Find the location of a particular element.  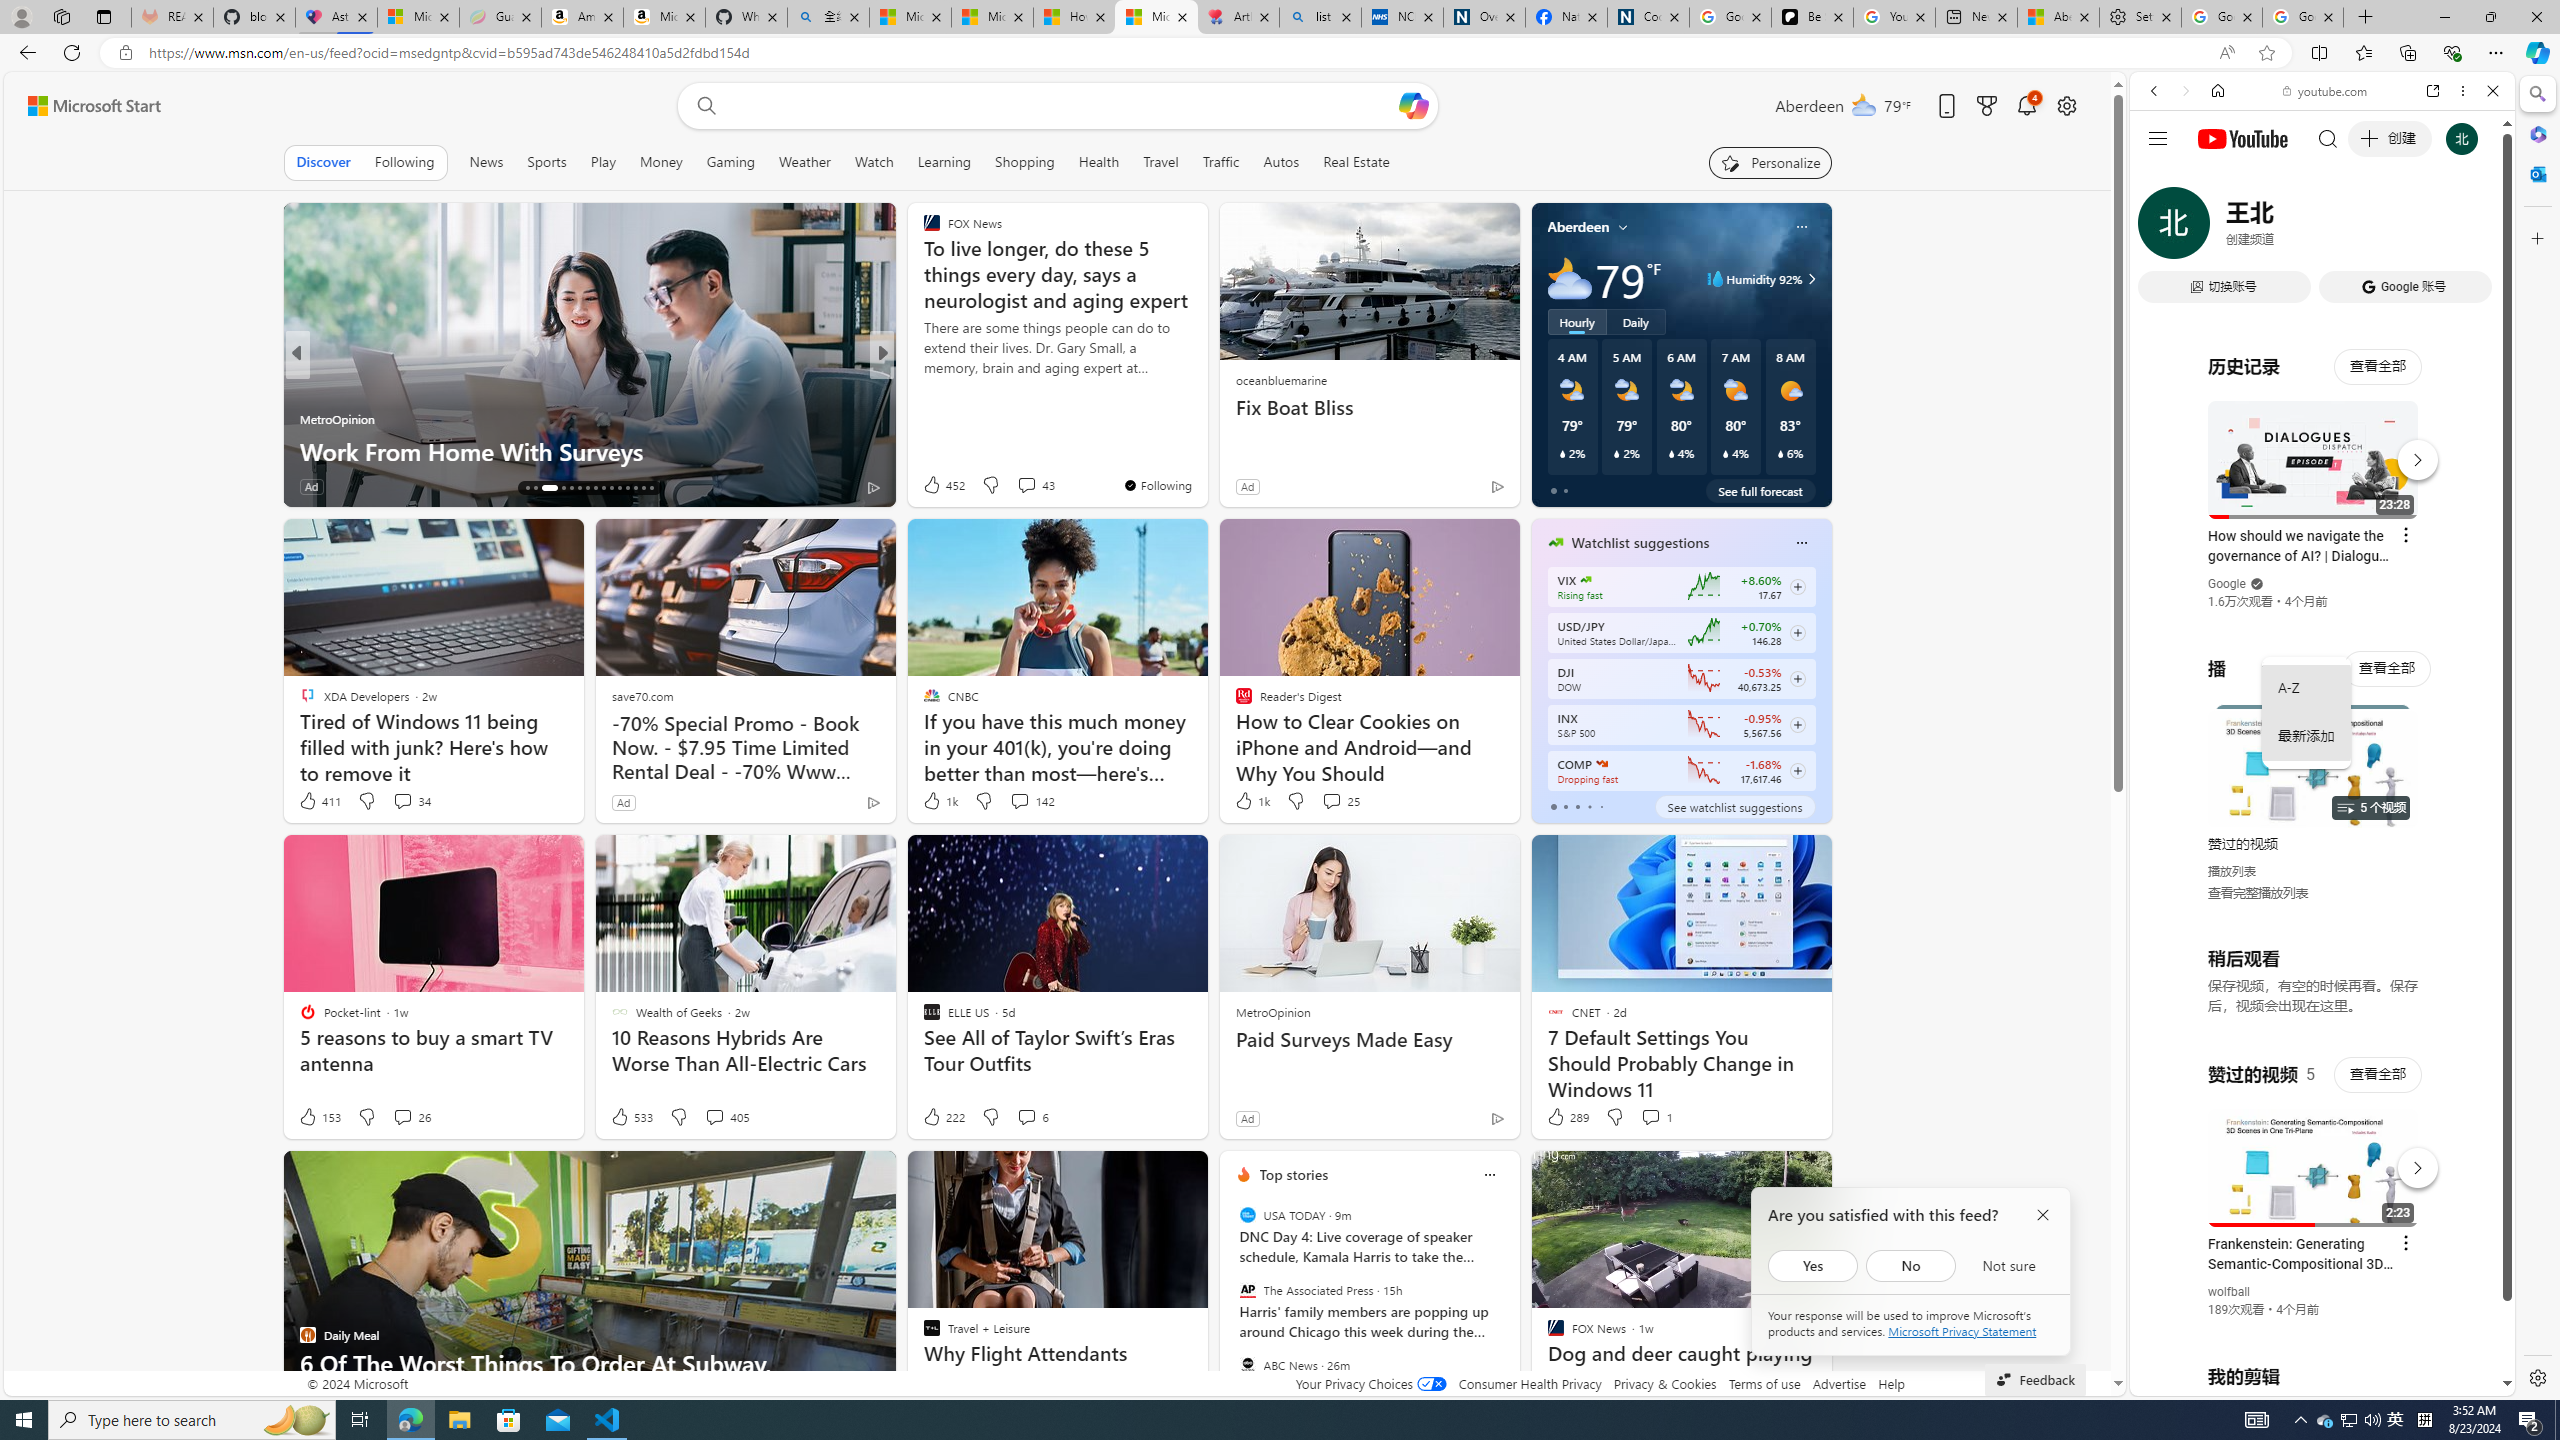

72 Like is located at coordinates (933, 486).